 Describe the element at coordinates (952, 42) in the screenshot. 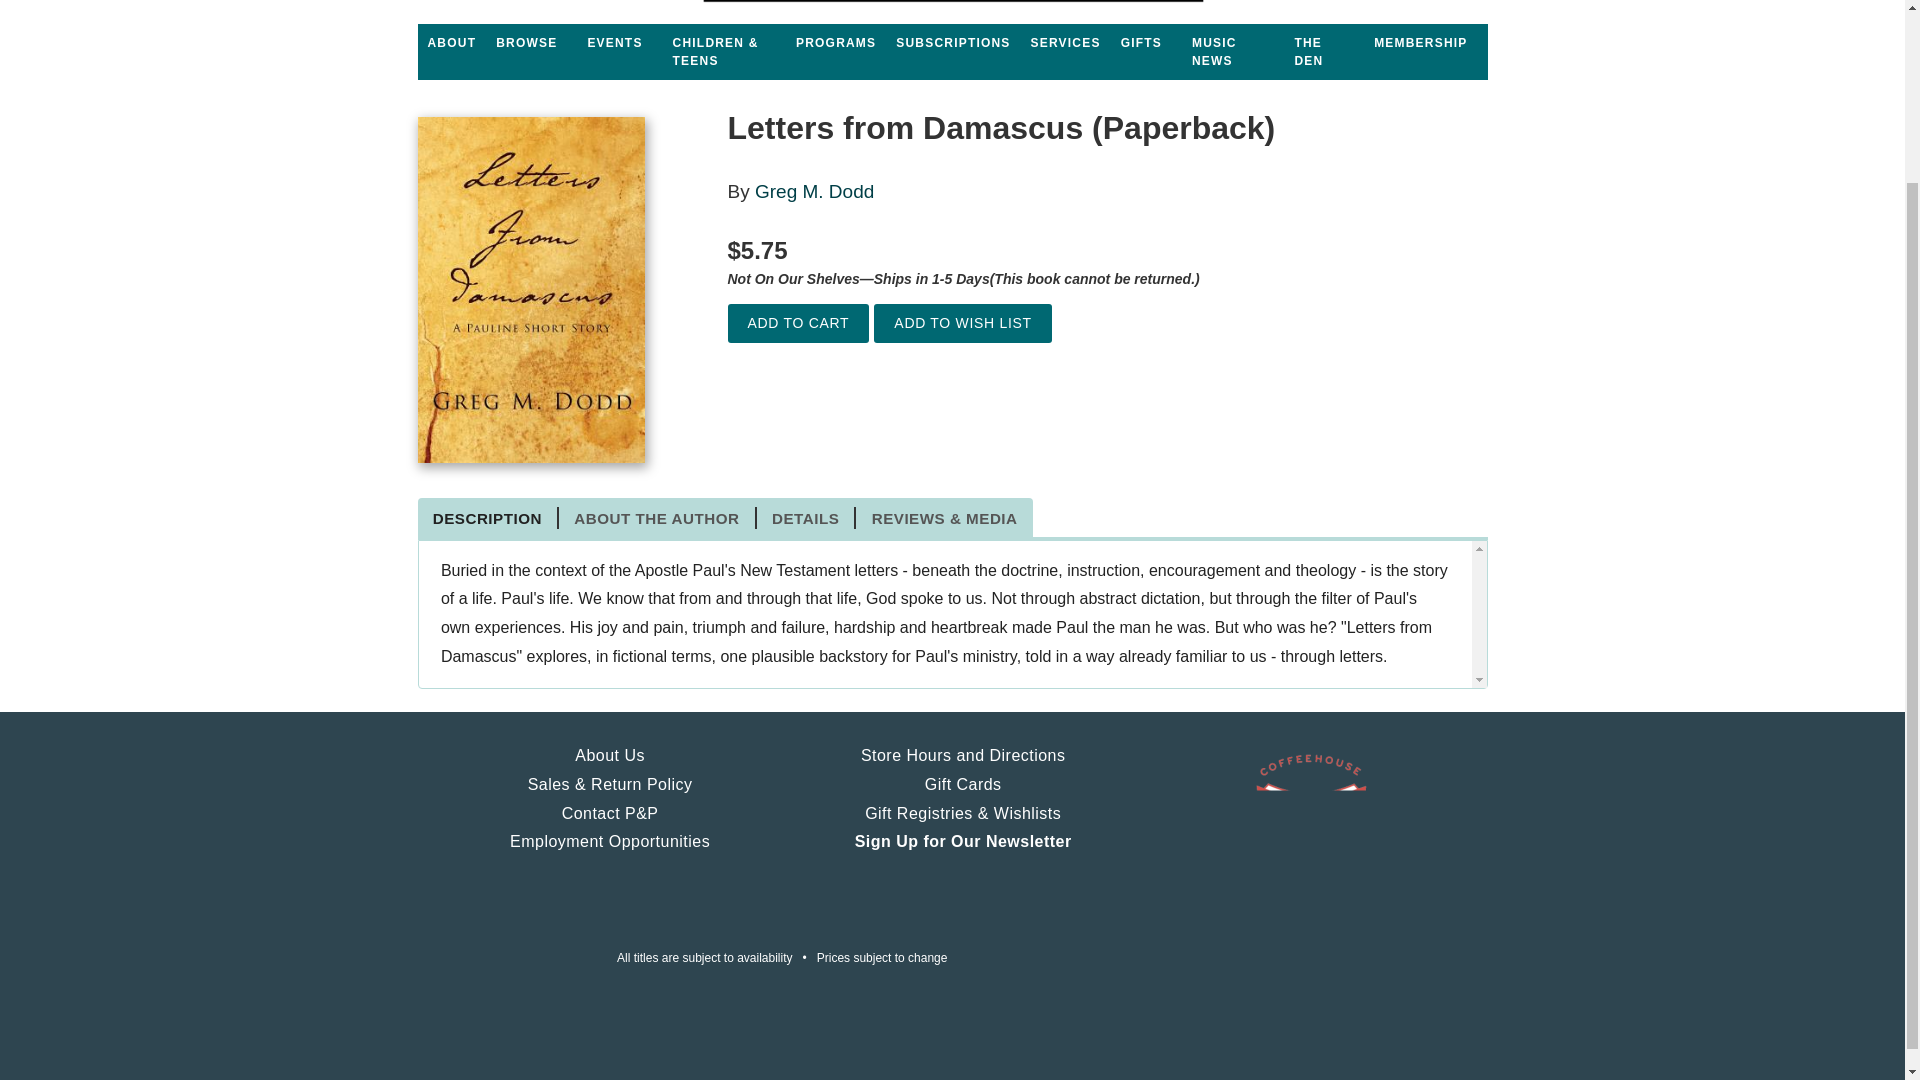

I see `SUBSCRIPTIONS` at that location.